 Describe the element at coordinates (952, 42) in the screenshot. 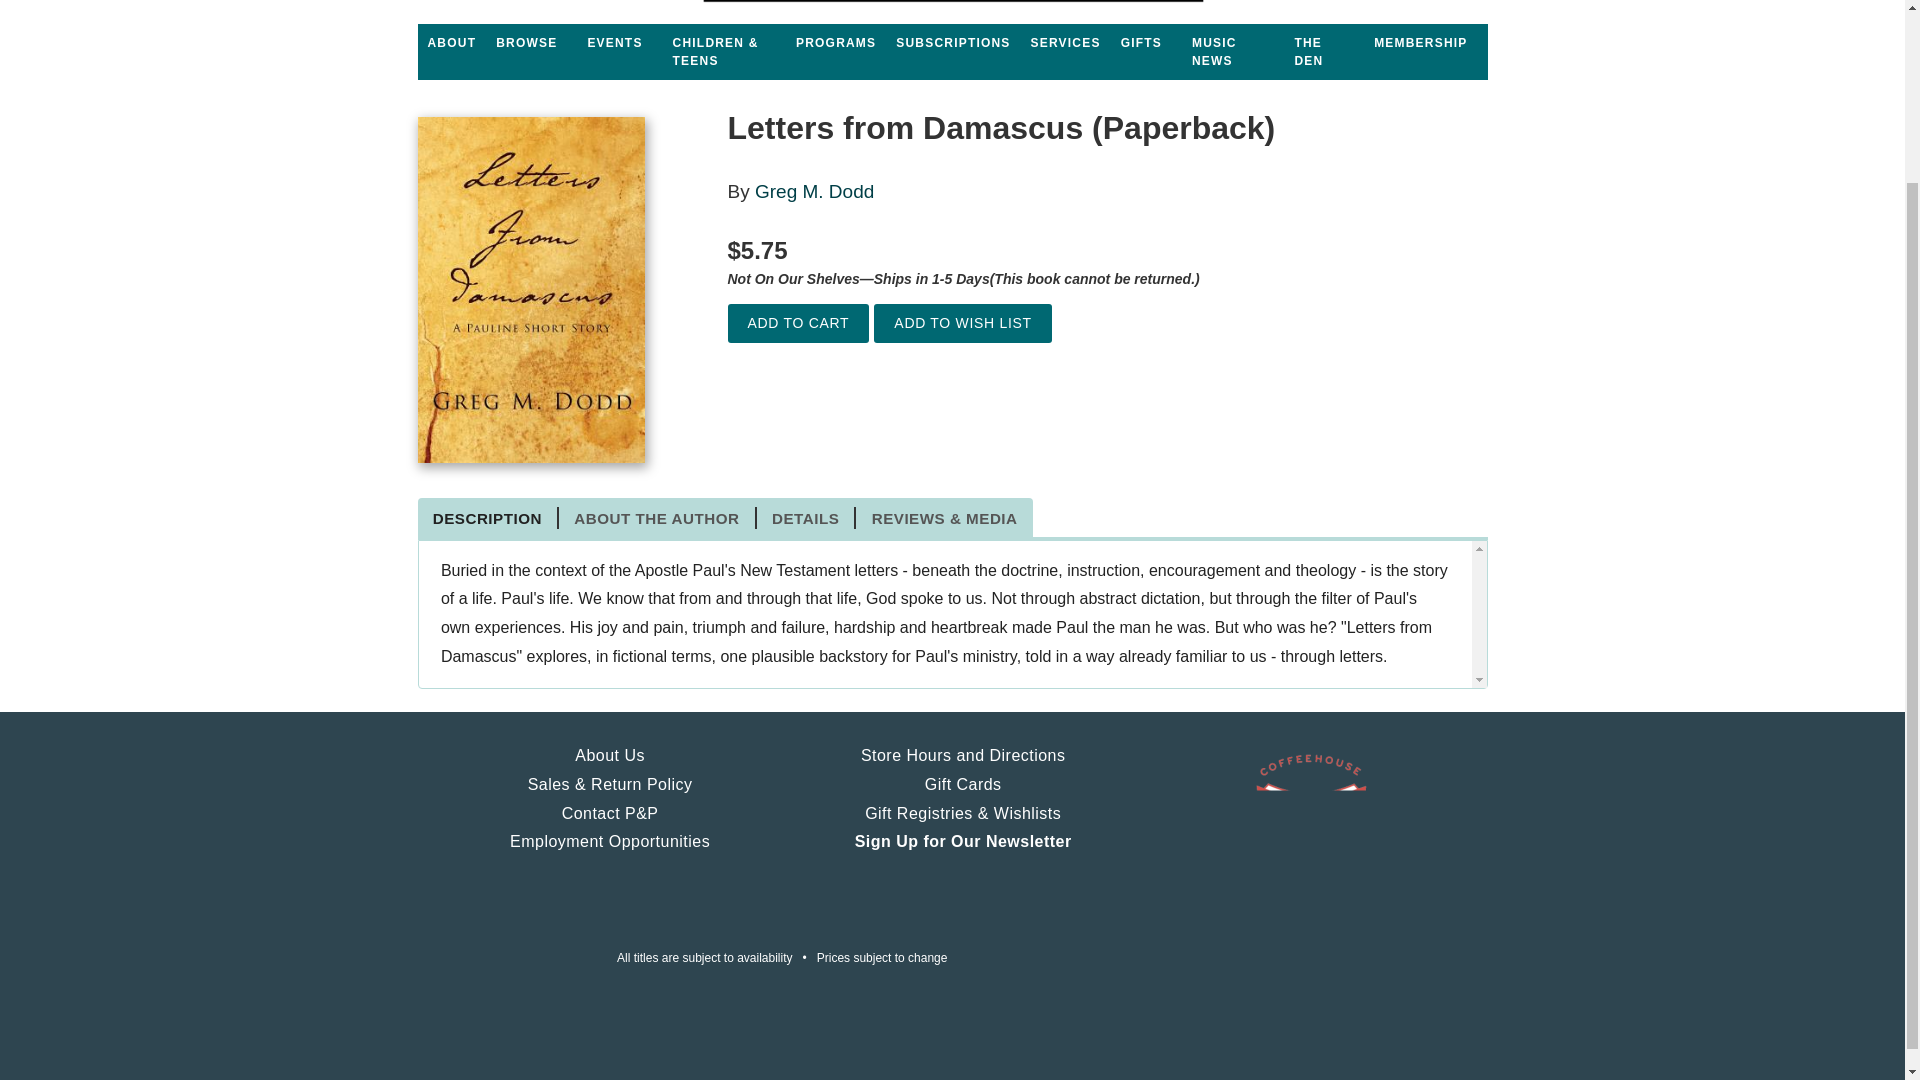

I see `SUBSCRIPTIONS` at that location.